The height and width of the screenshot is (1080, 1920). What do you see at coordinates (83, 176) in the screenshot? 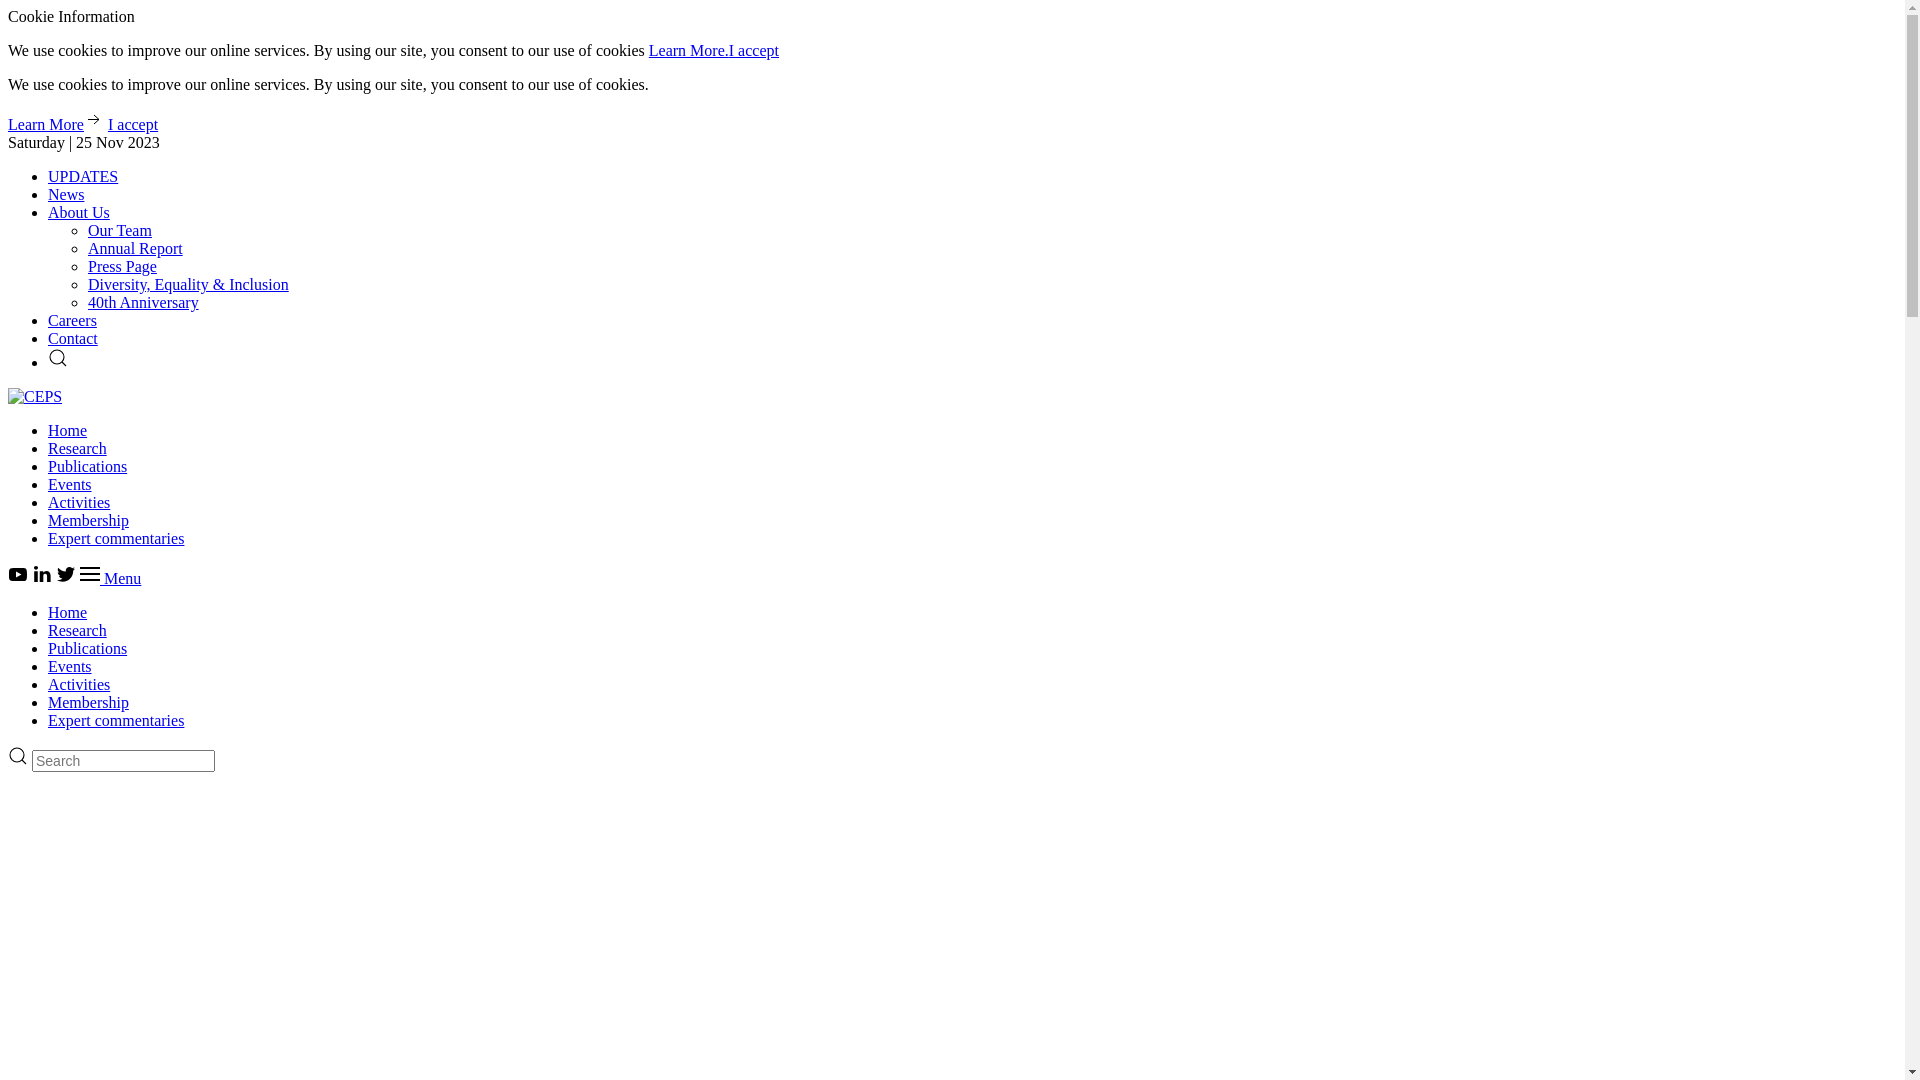
I see `UPDATES` at bounding box center [83, 176].